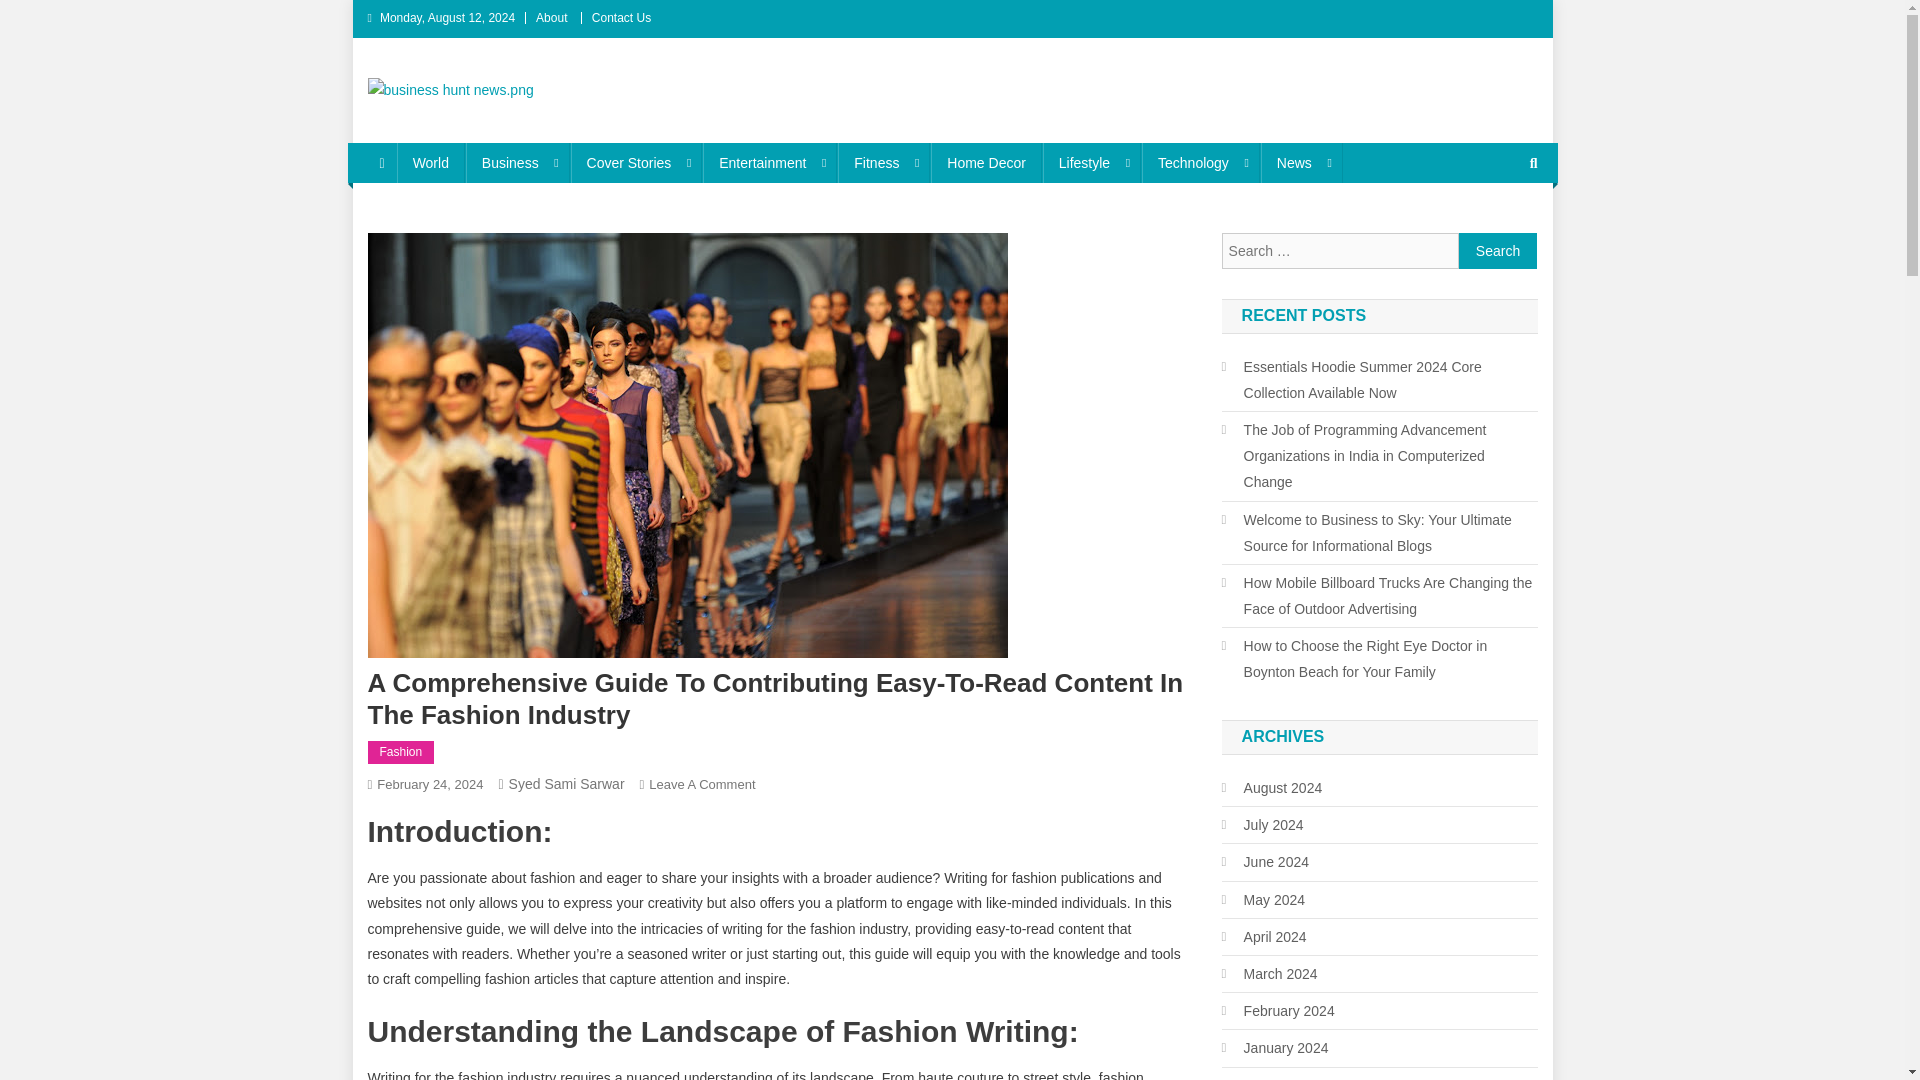 This screenshot has height=1080, width=1920. Describe the element at coordinates (636, 162) in the screenshot. I see `Cover Stories` at that location.